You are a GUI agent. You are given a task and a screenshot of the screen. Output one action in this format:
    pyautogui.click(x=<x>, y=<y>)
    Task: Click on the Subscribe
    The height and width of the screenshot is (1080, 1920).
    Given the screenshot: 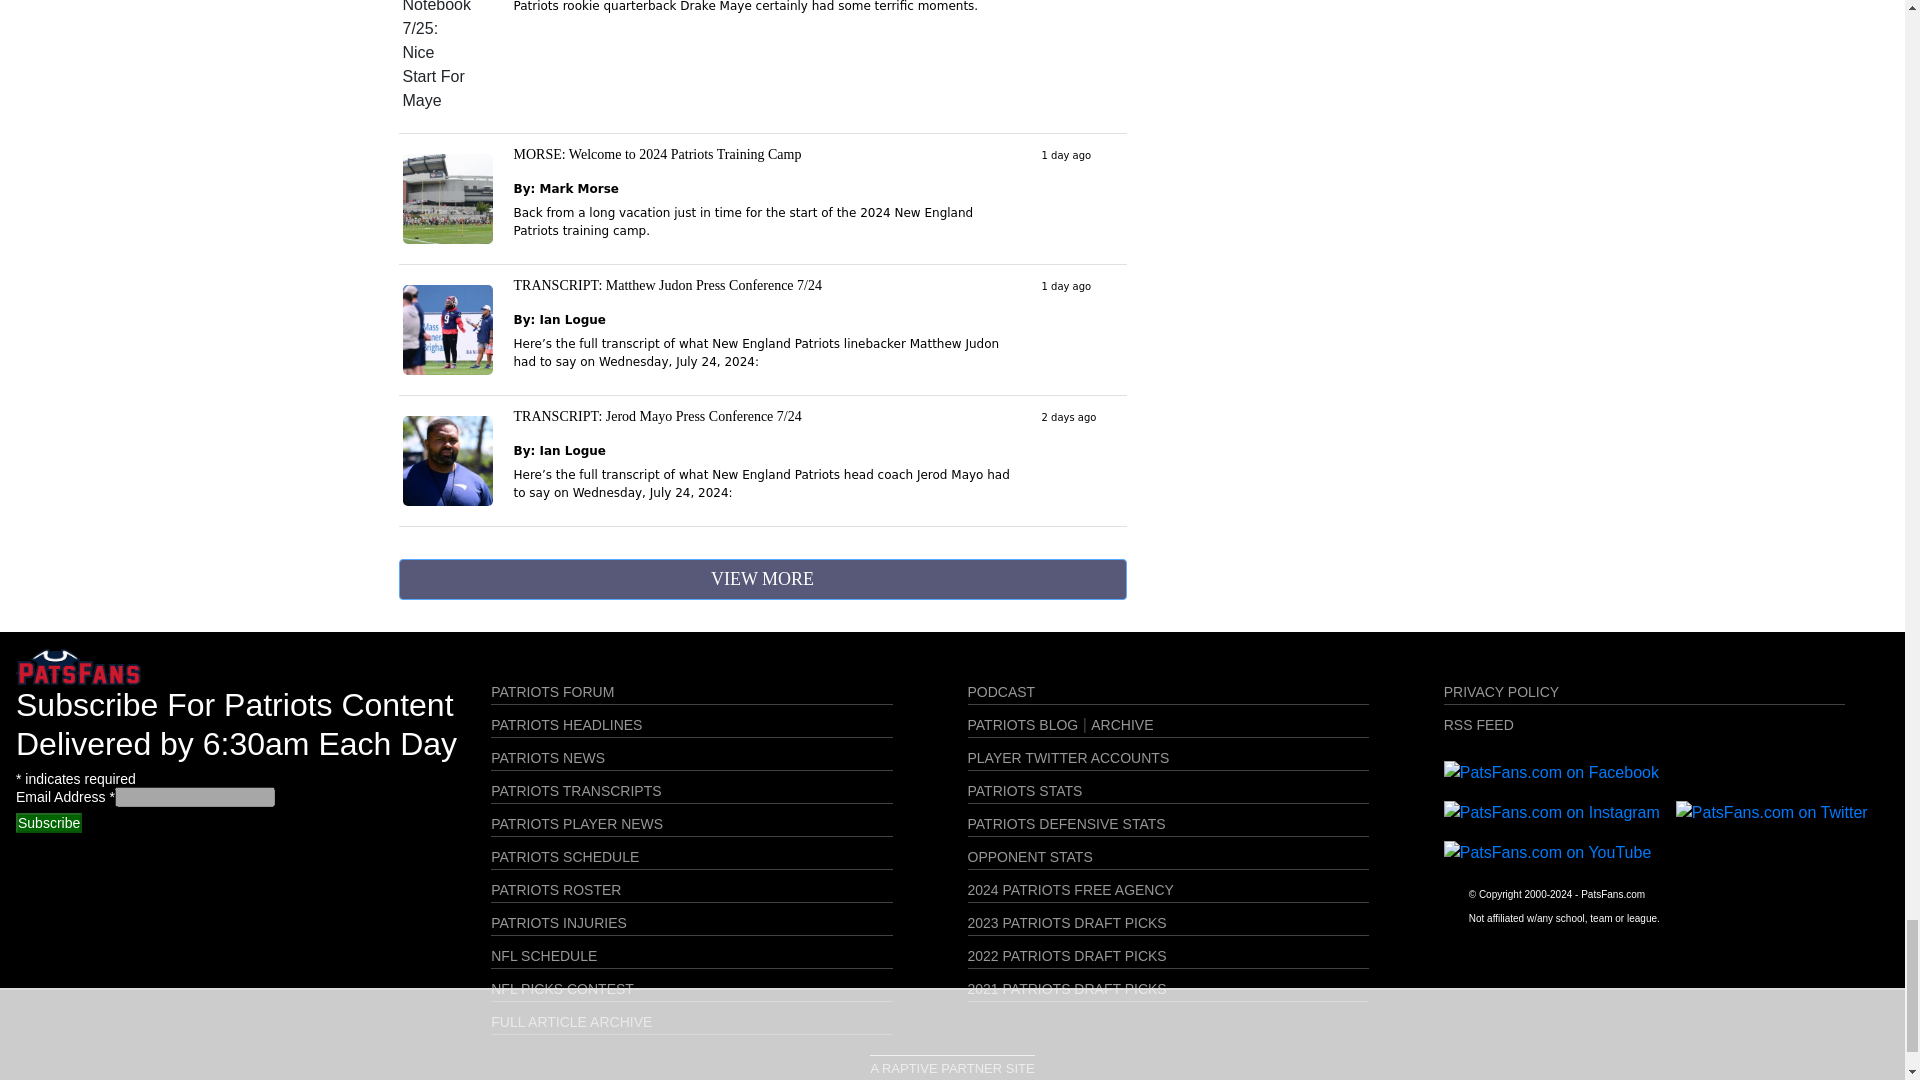 What is the action you would take?
    pyautogui.click(x=48, y=822)
    